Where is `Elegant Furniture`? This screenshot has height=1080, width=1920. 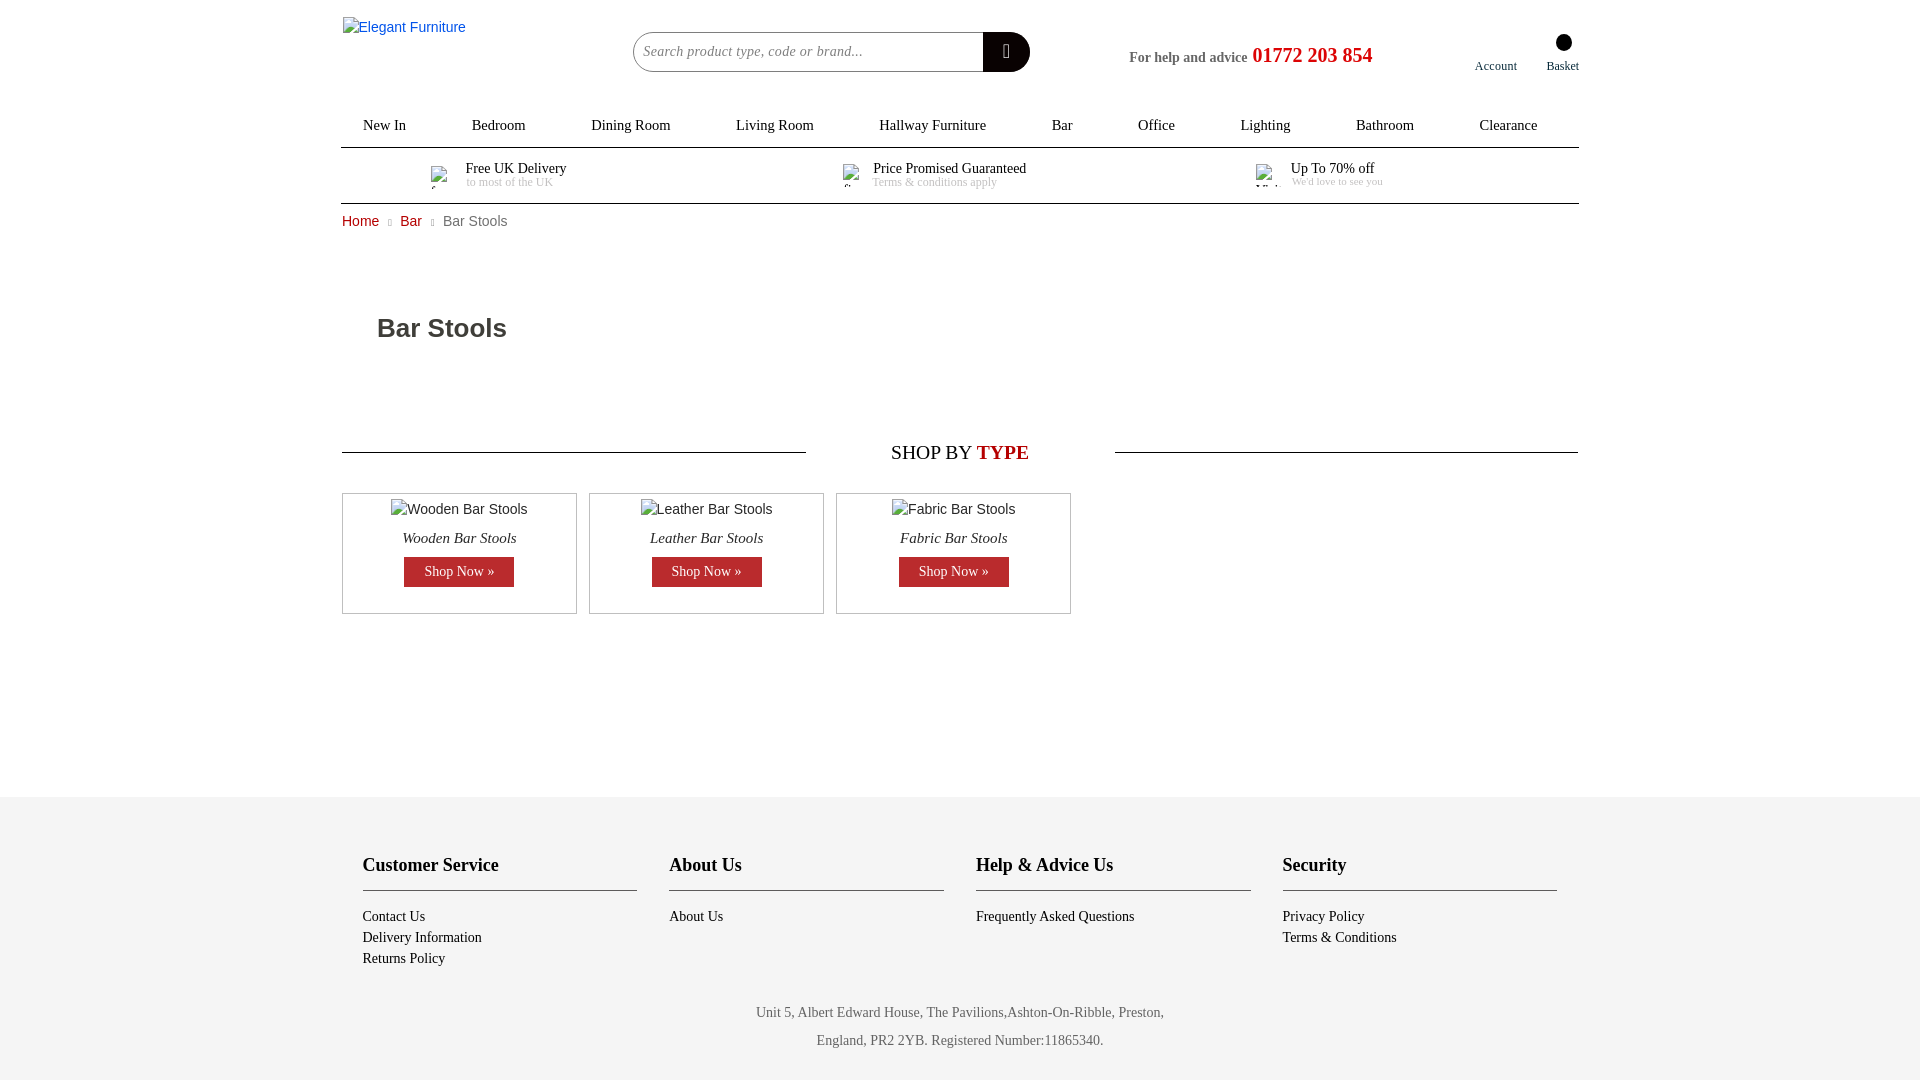
Elegant Furniture is located at coordinates (422, 52).